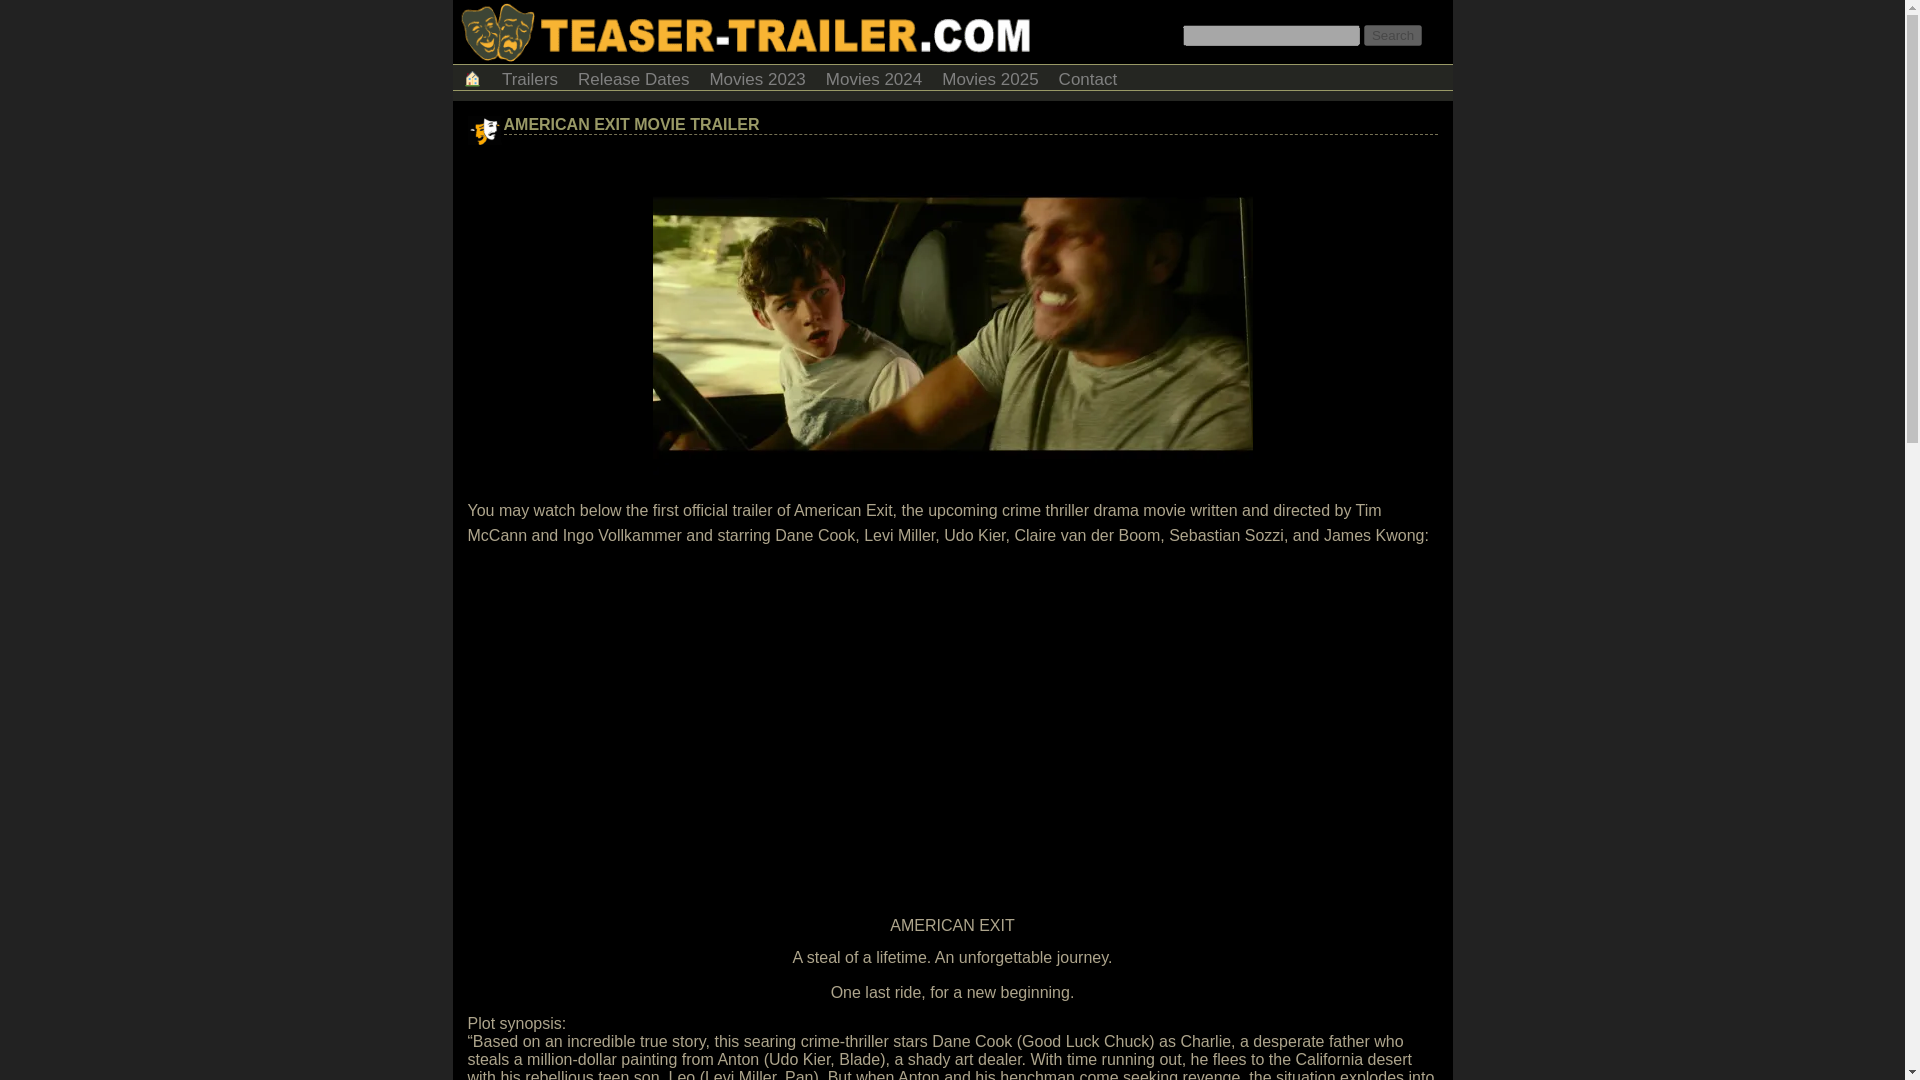 This screenshot has width=1920, height=1080. I want to click on Home, so click(471, 76).